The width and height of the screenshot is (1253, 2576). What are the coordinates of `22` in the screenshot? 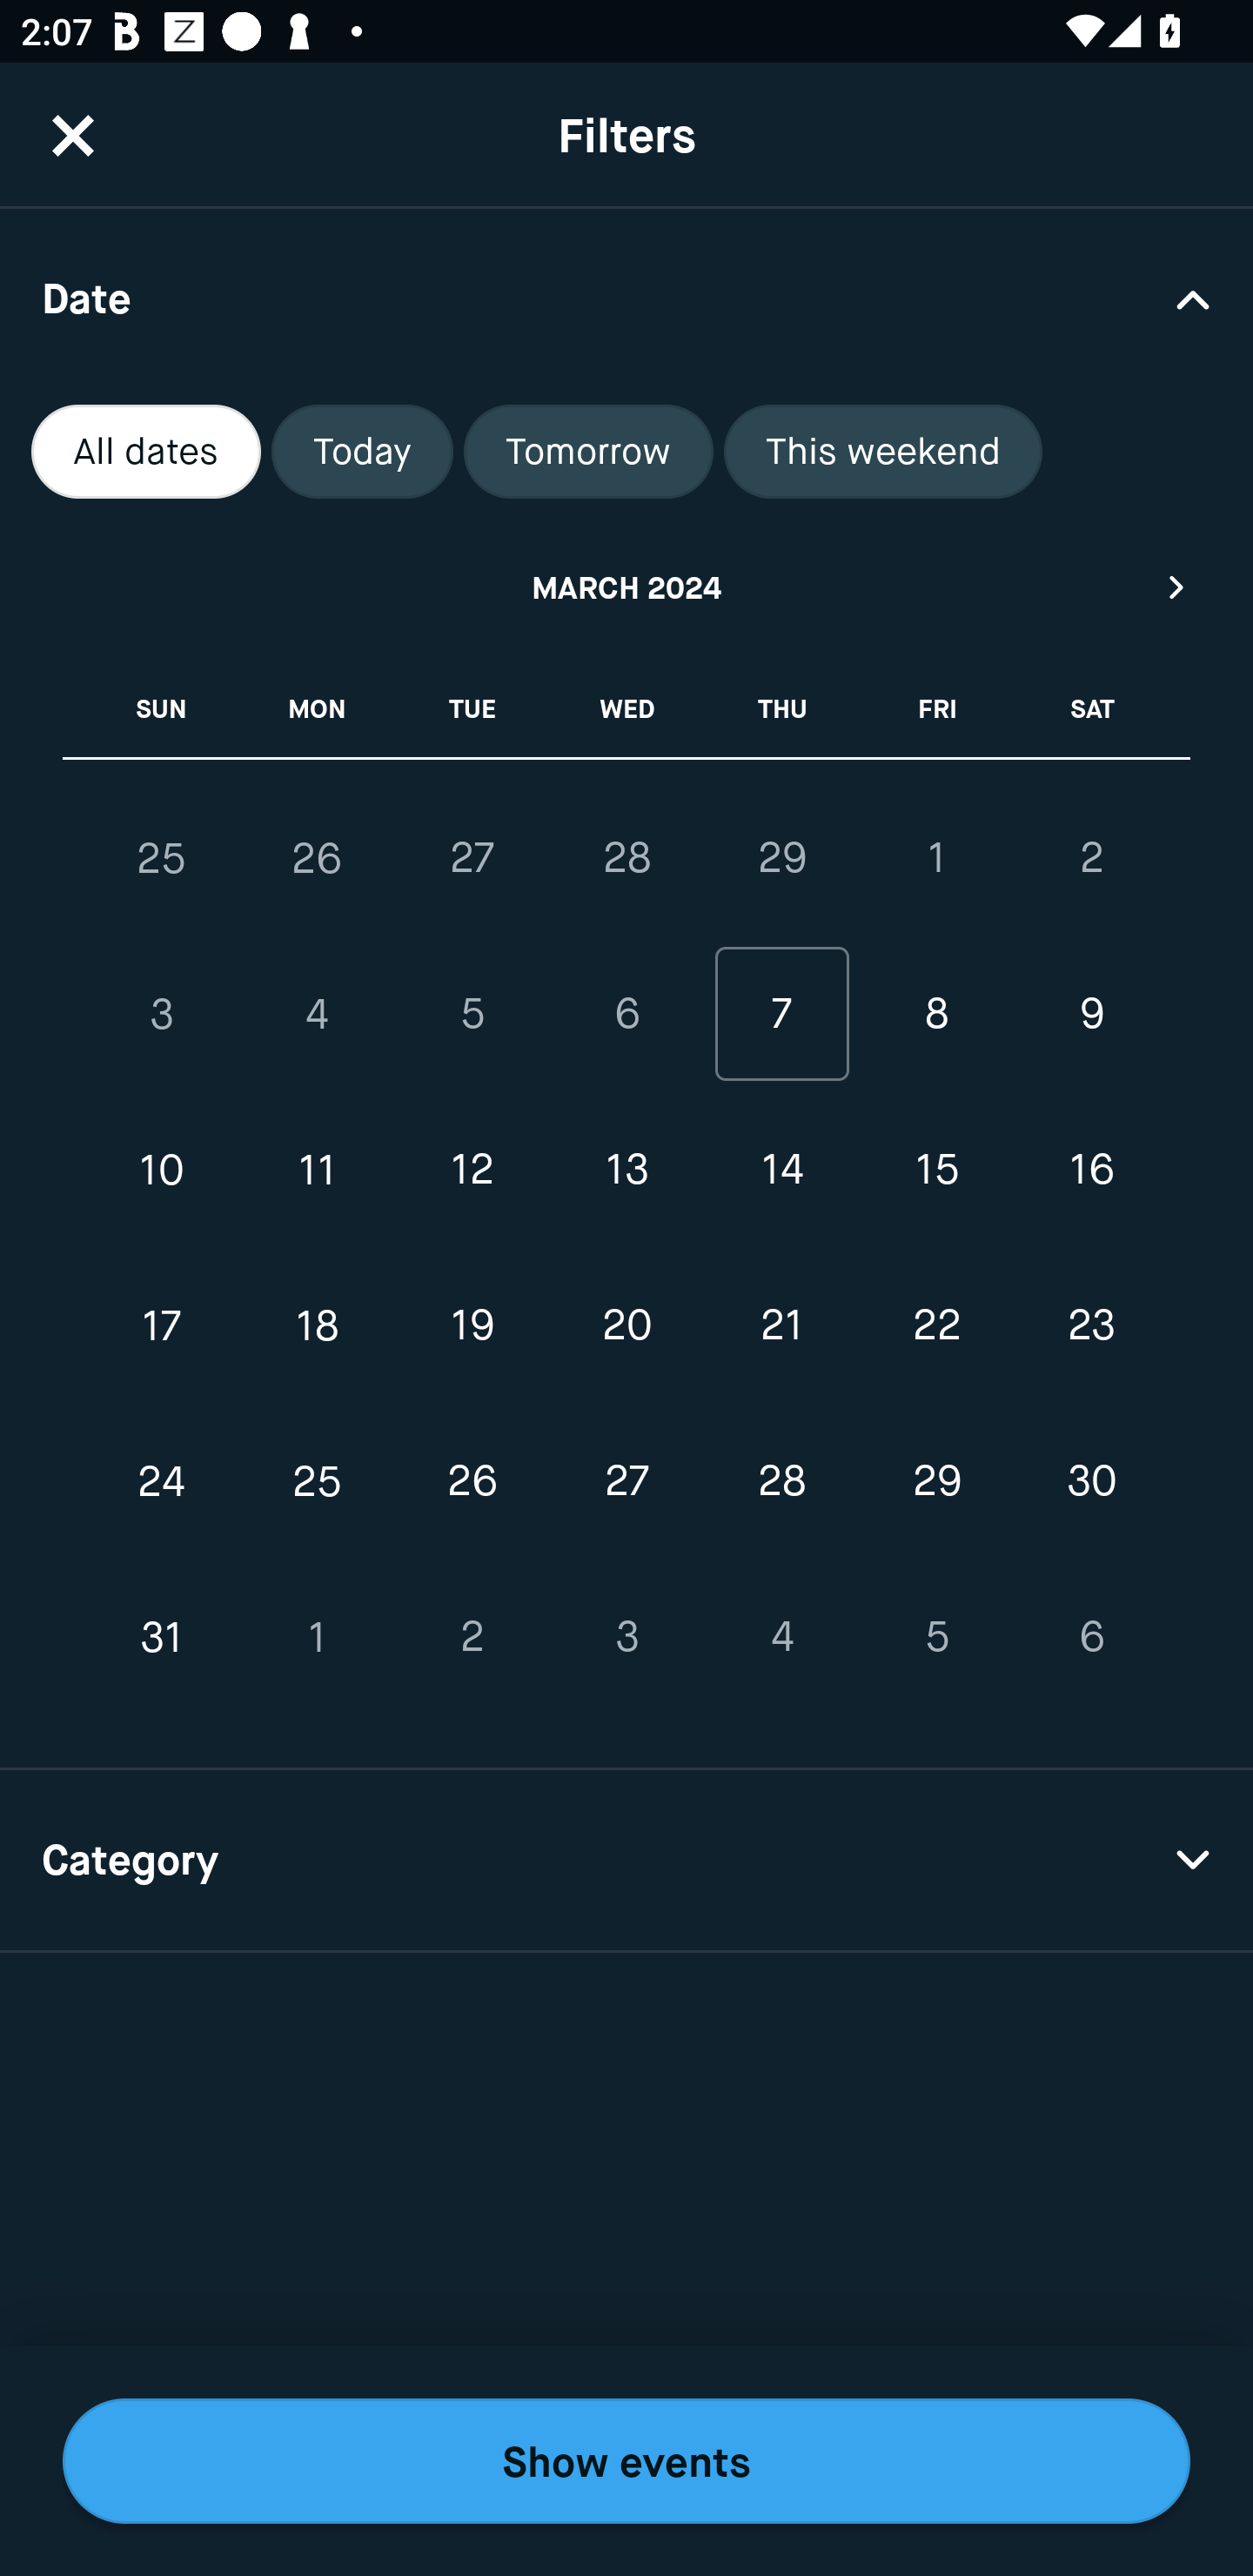 It's located at (936, 1325).